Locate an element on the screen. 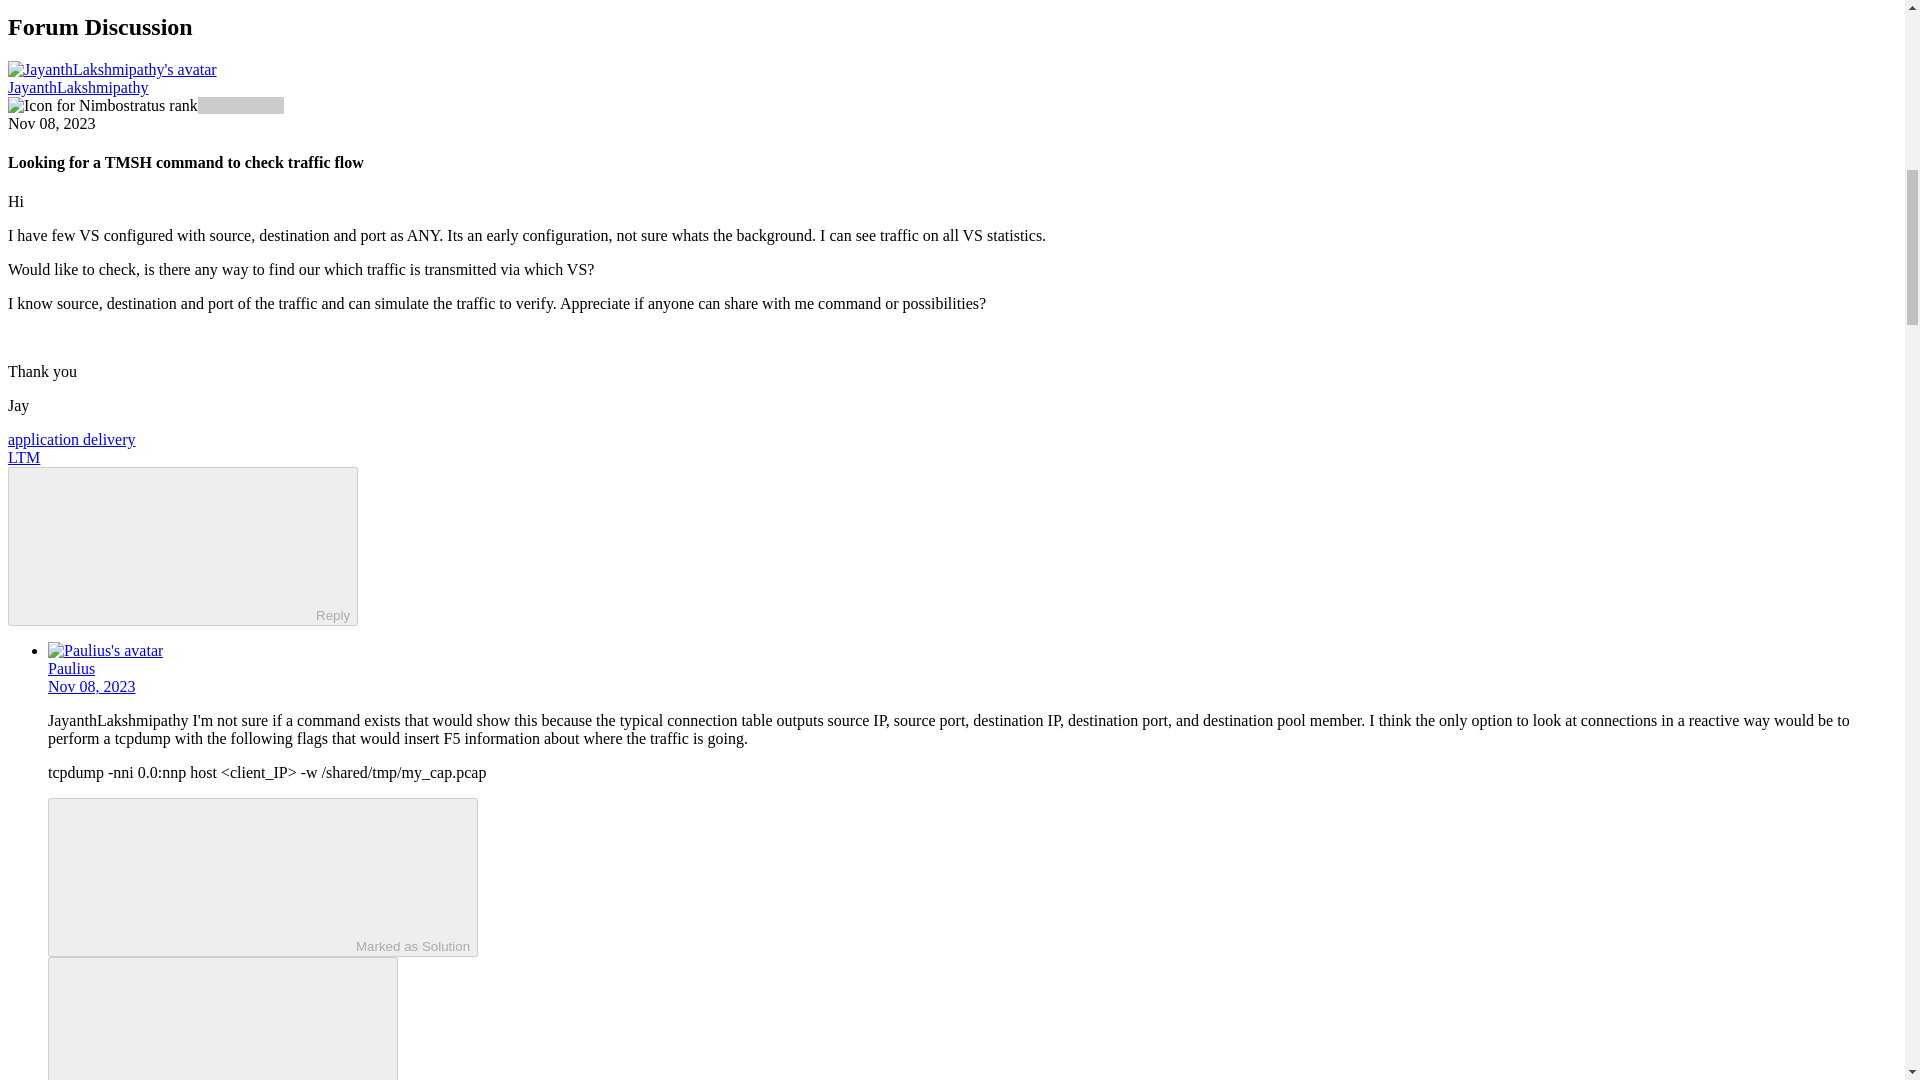 The height and width of the screenshot is (1080, 1920). Paulius is located at coordinates (71, 668).